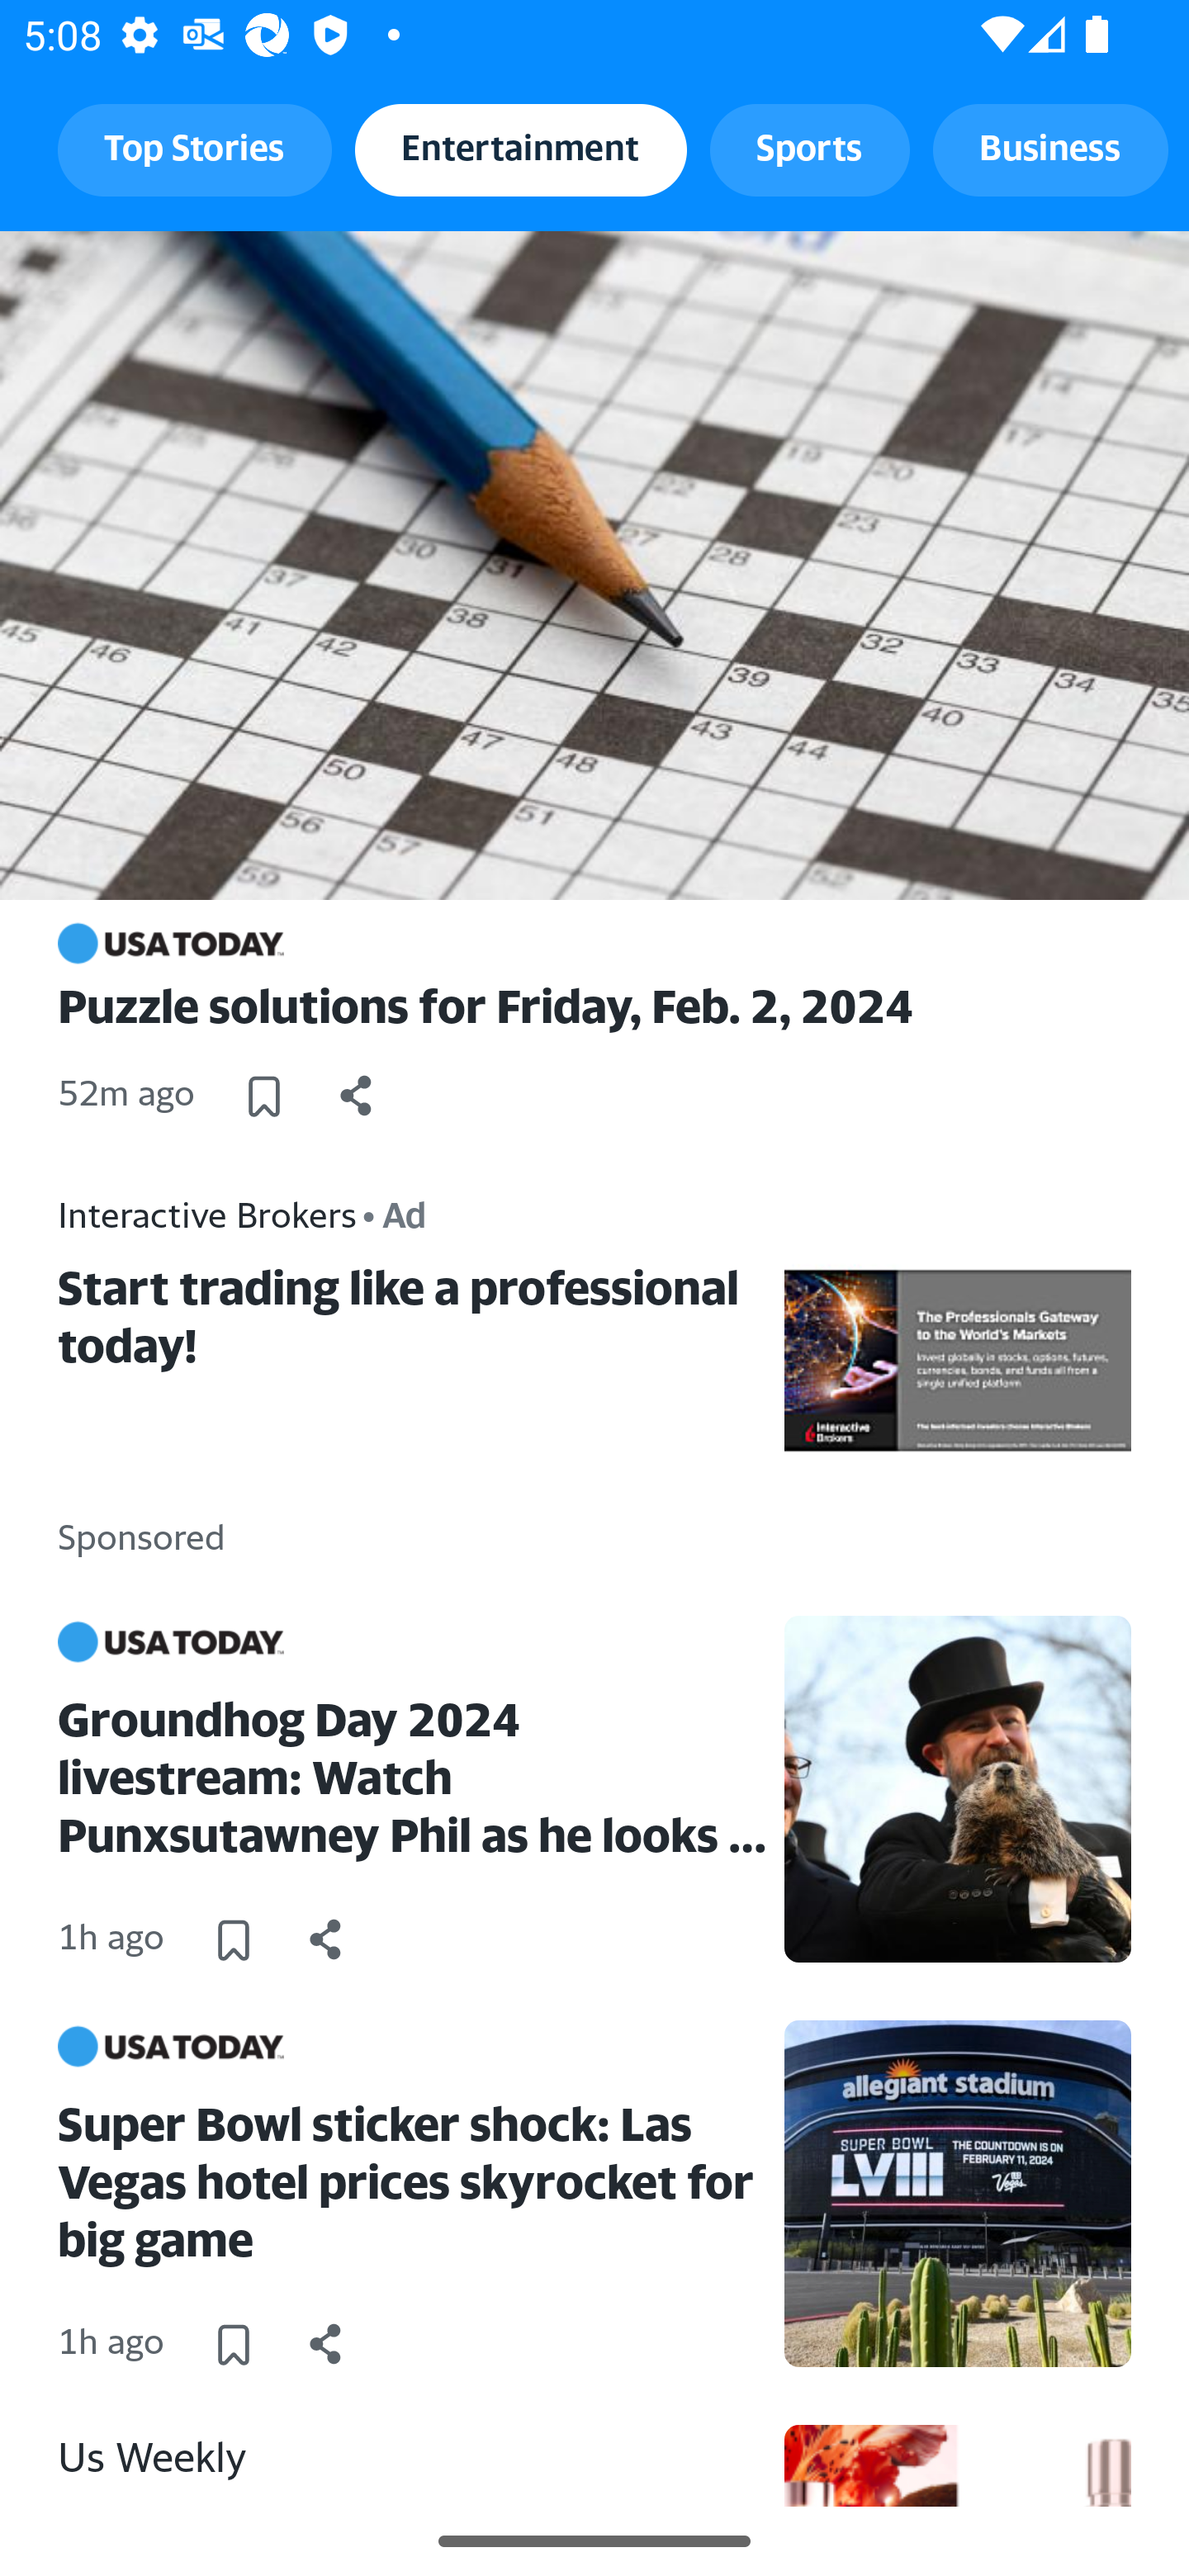  I want to click on Save this article, so click(233, 2344).